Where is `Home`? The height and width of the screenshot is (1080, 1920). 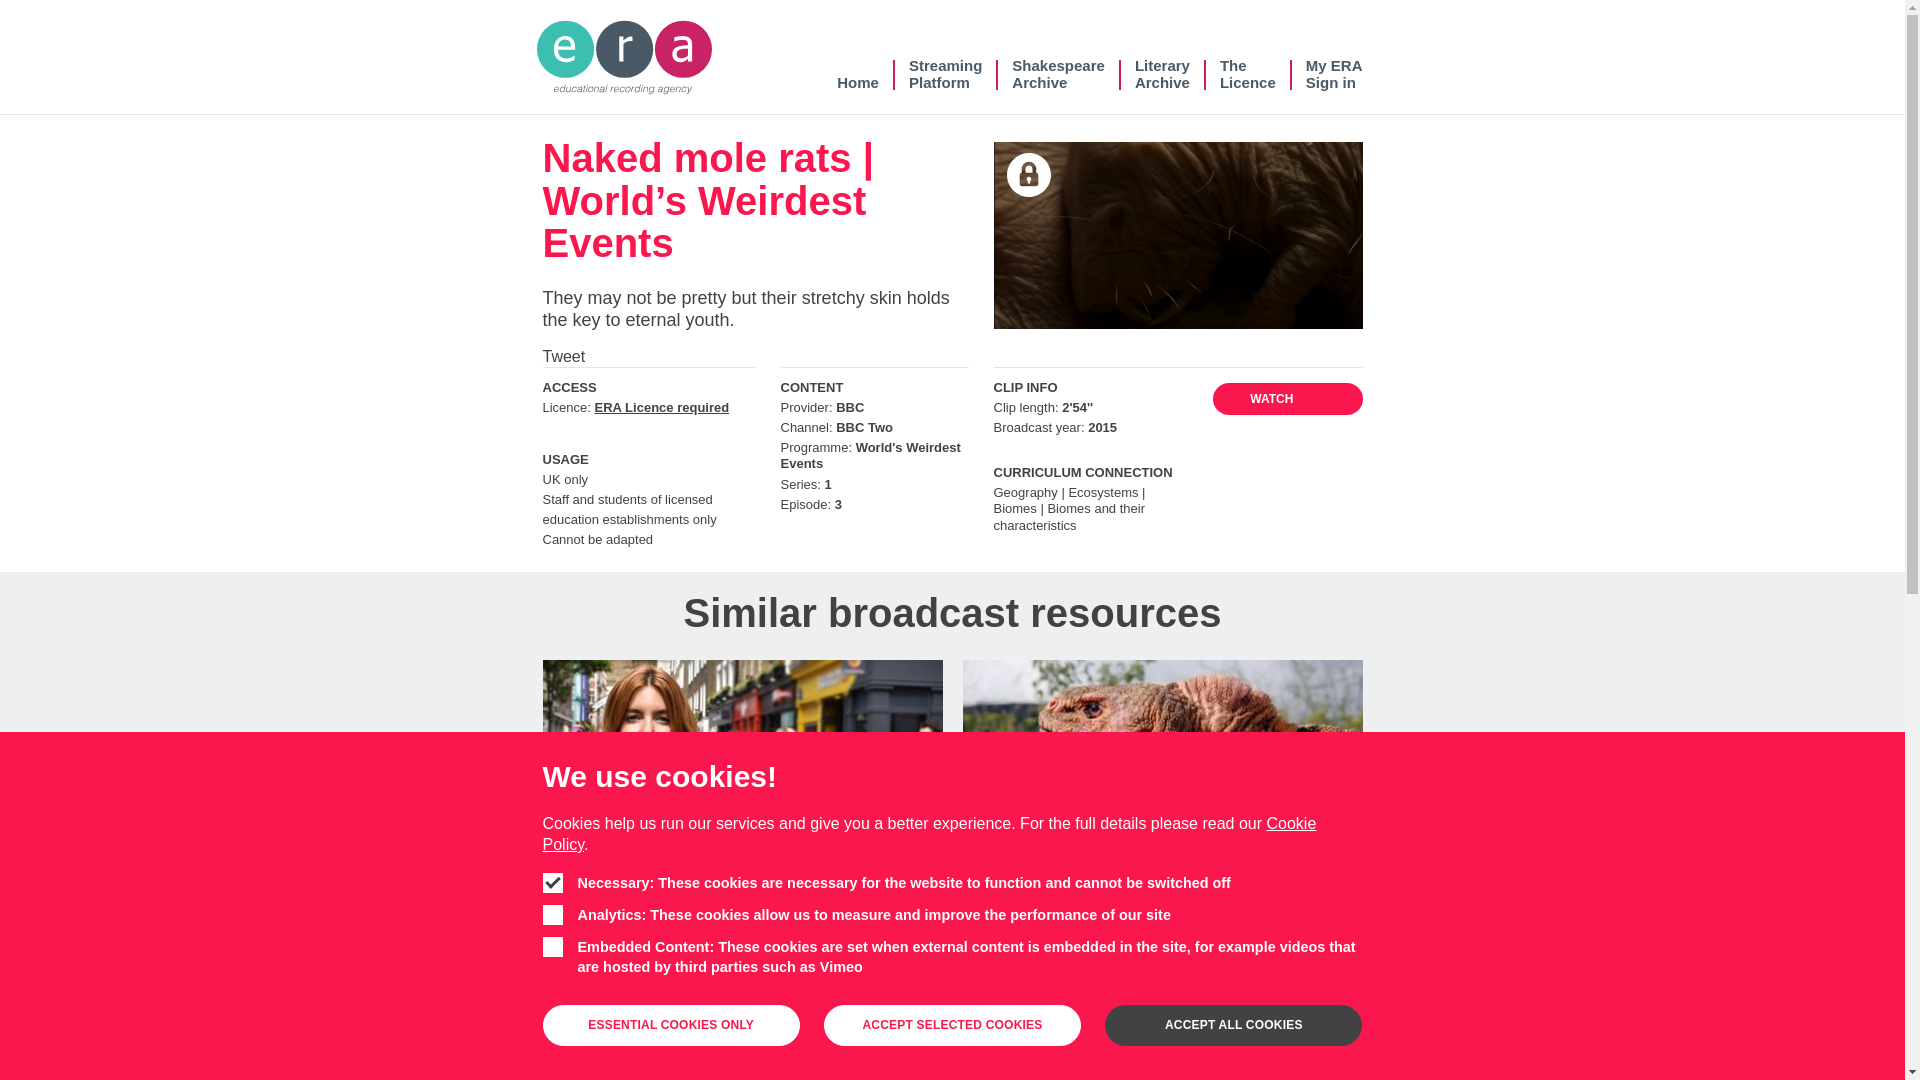 Home is located at coordinates (563, 356).